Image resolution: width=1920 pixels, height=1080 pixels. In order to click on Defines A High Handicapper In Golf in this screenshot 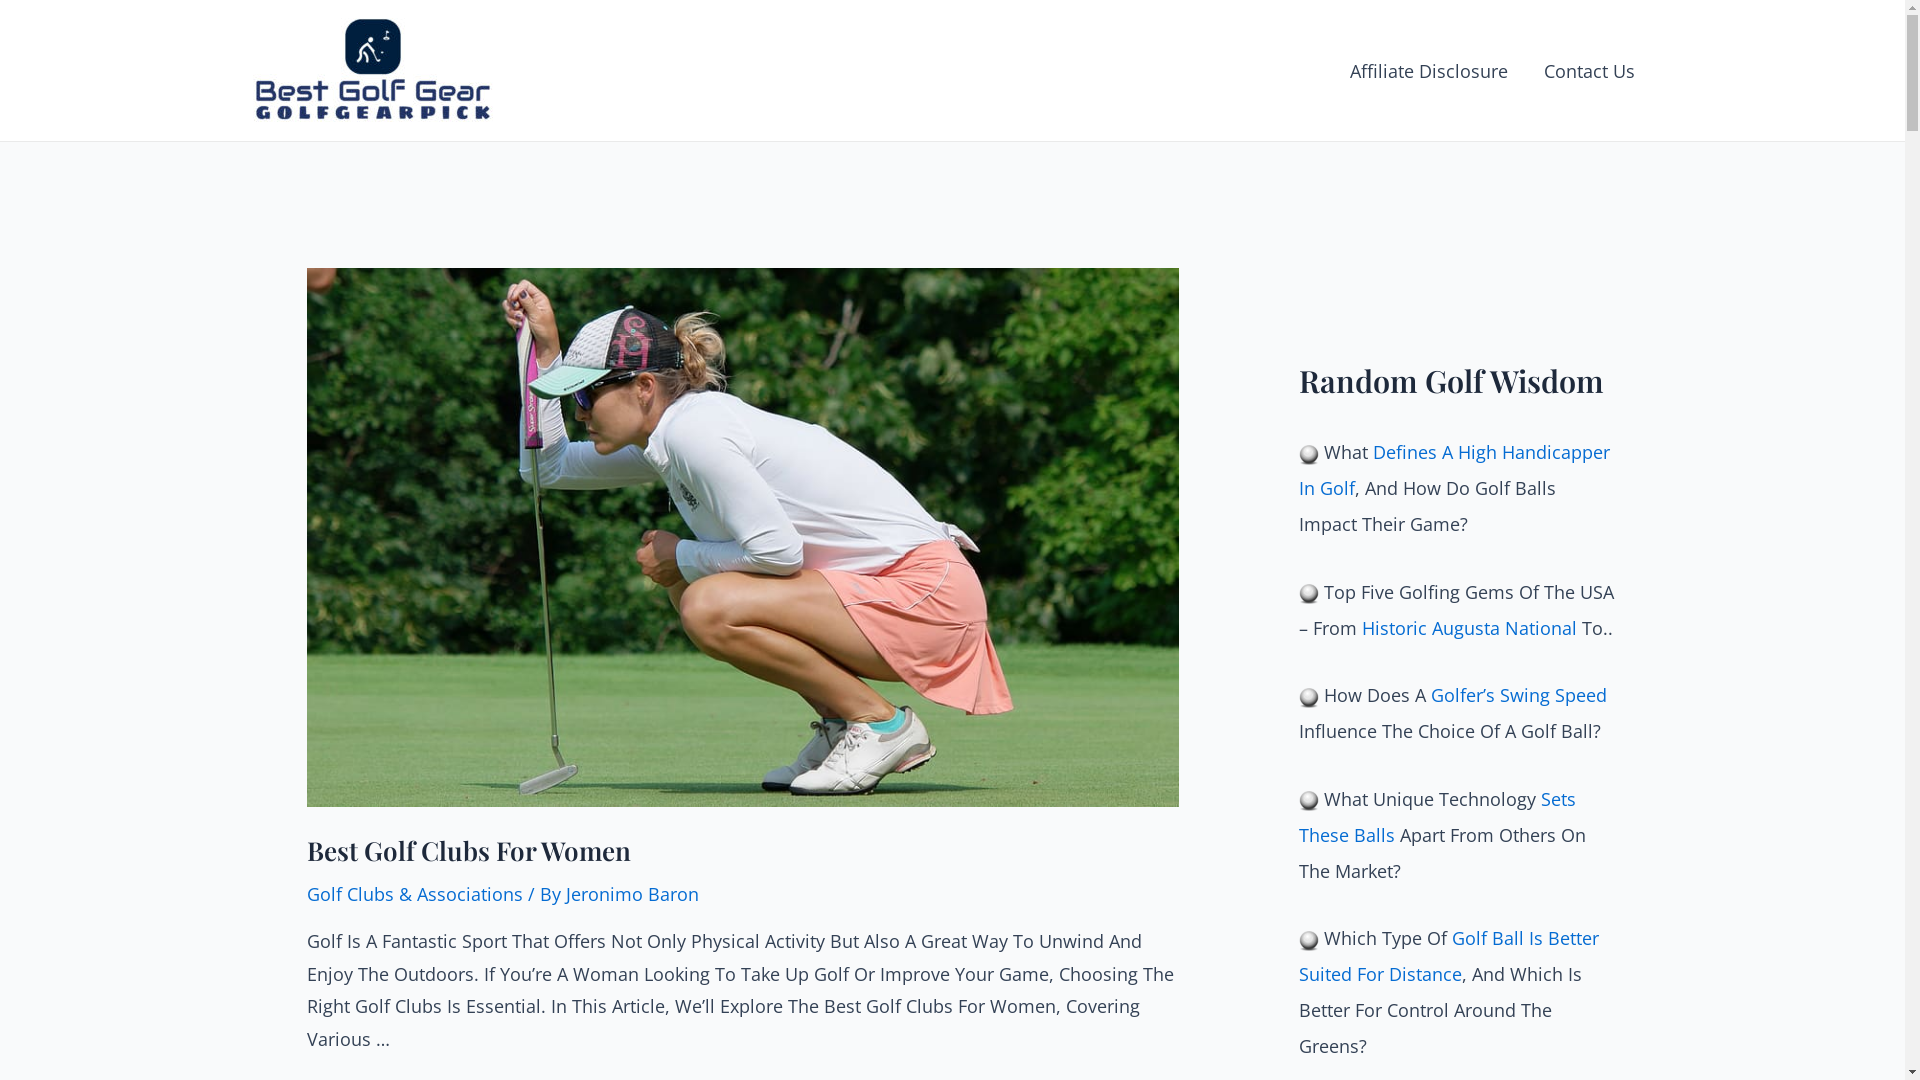, I will do `click(1454, 470)`.